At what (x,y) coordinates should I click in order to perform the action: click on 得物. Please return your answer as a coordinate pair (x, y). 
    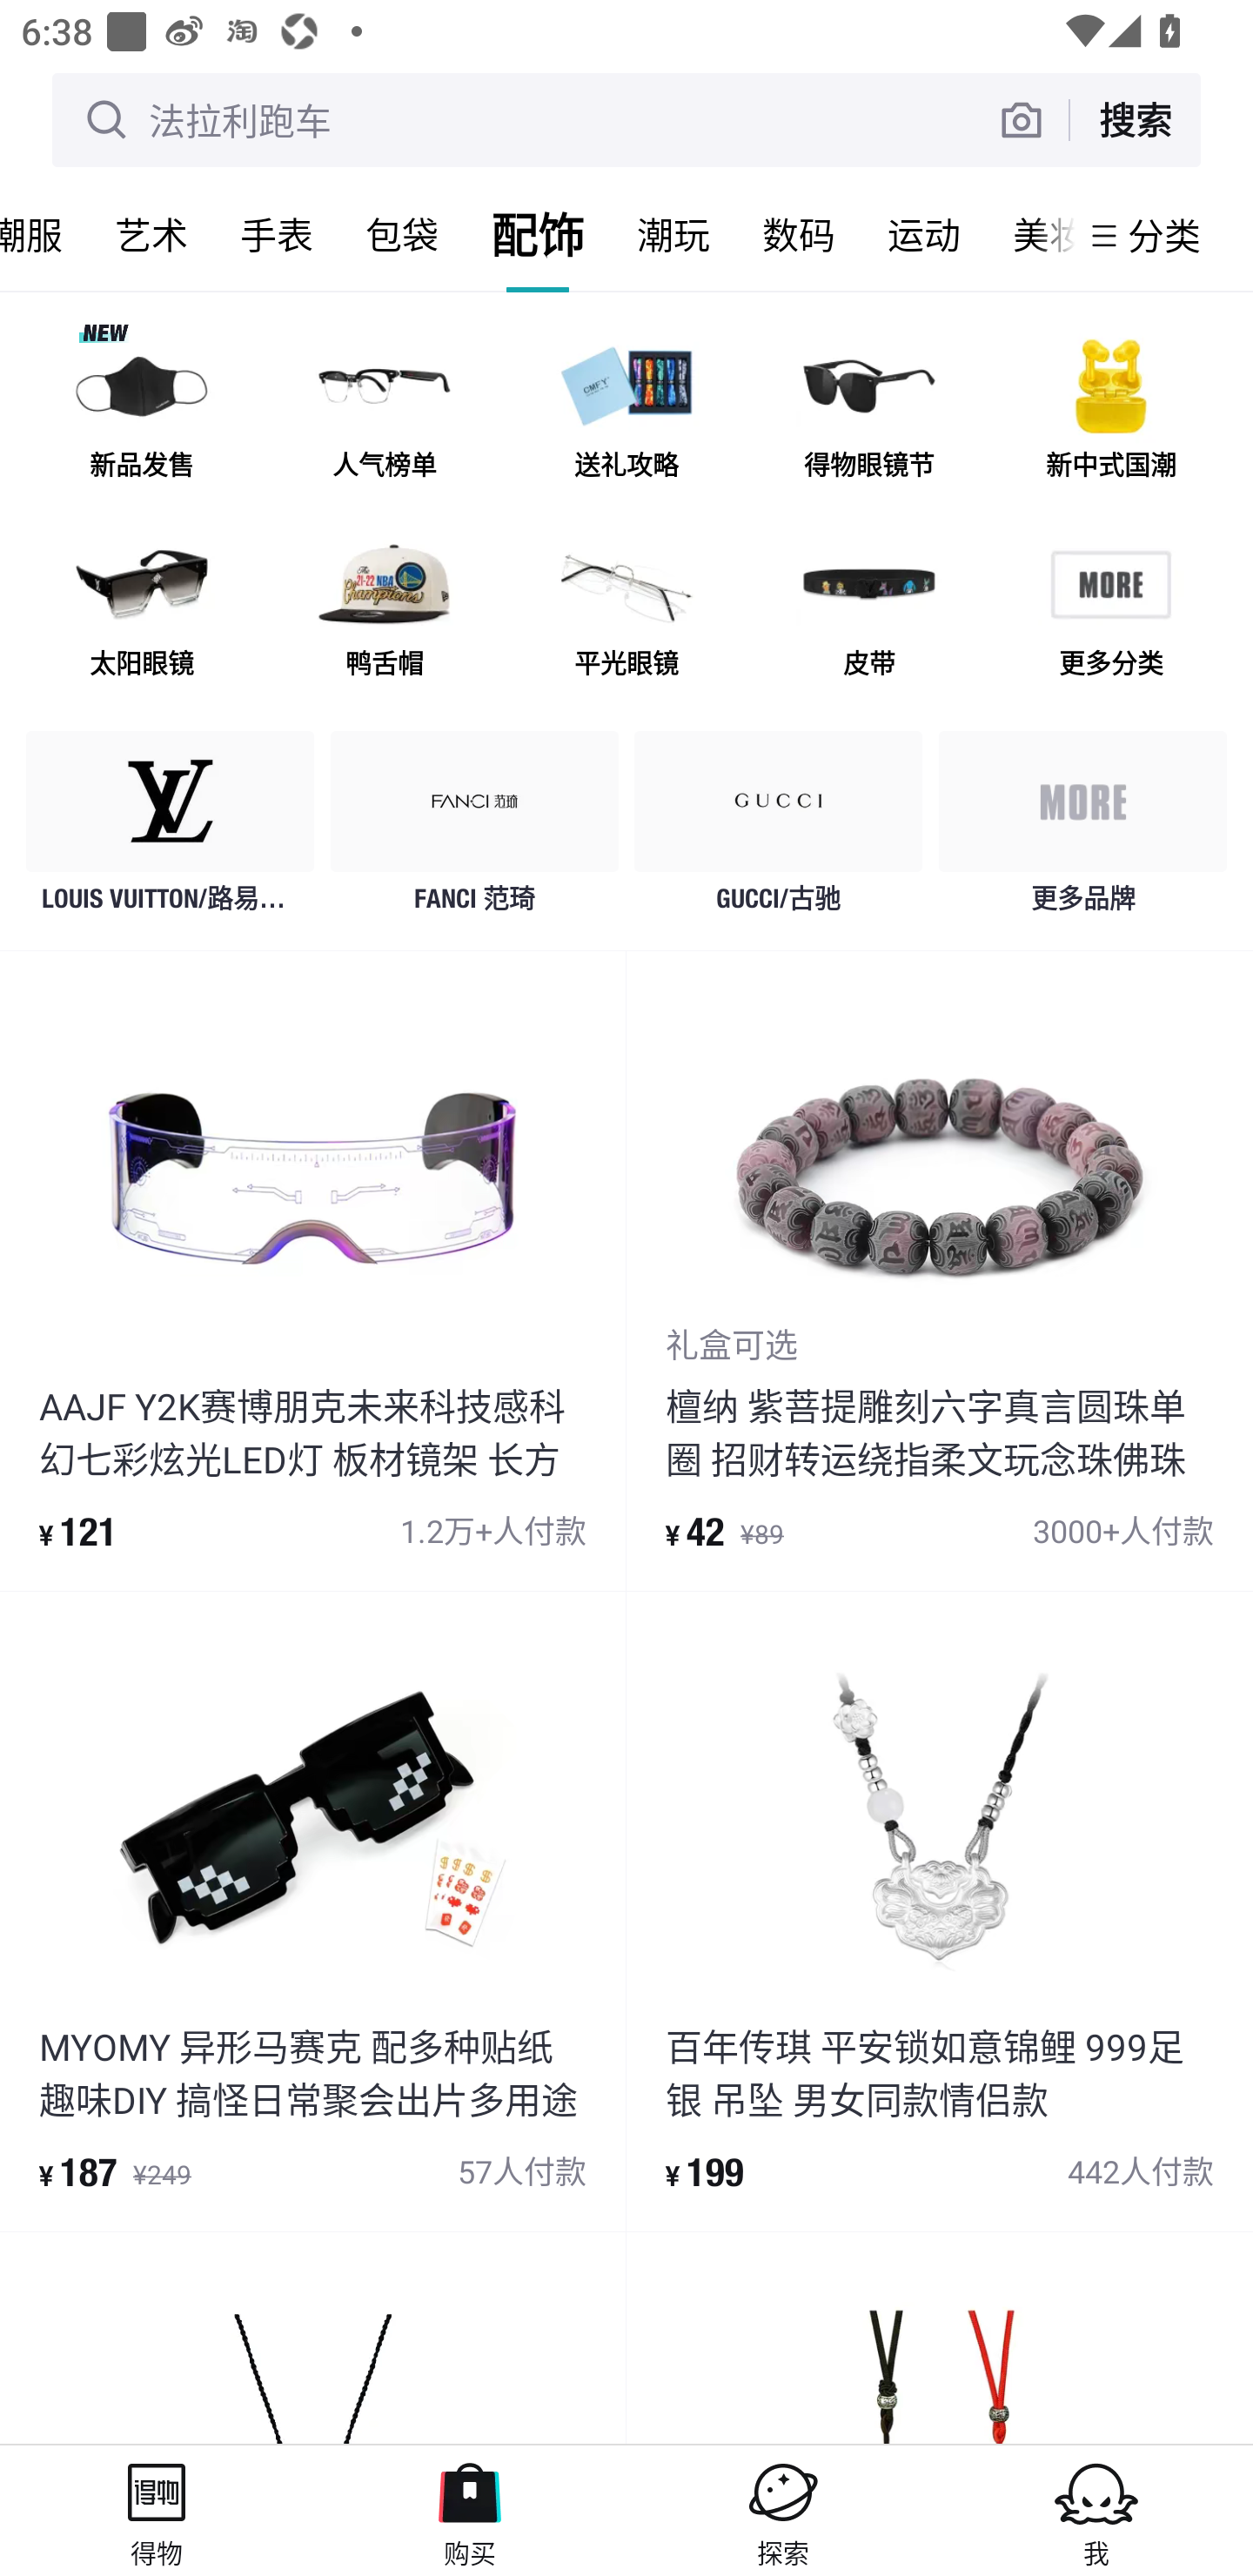
    Looking at the image, I should click on (157, 2510).